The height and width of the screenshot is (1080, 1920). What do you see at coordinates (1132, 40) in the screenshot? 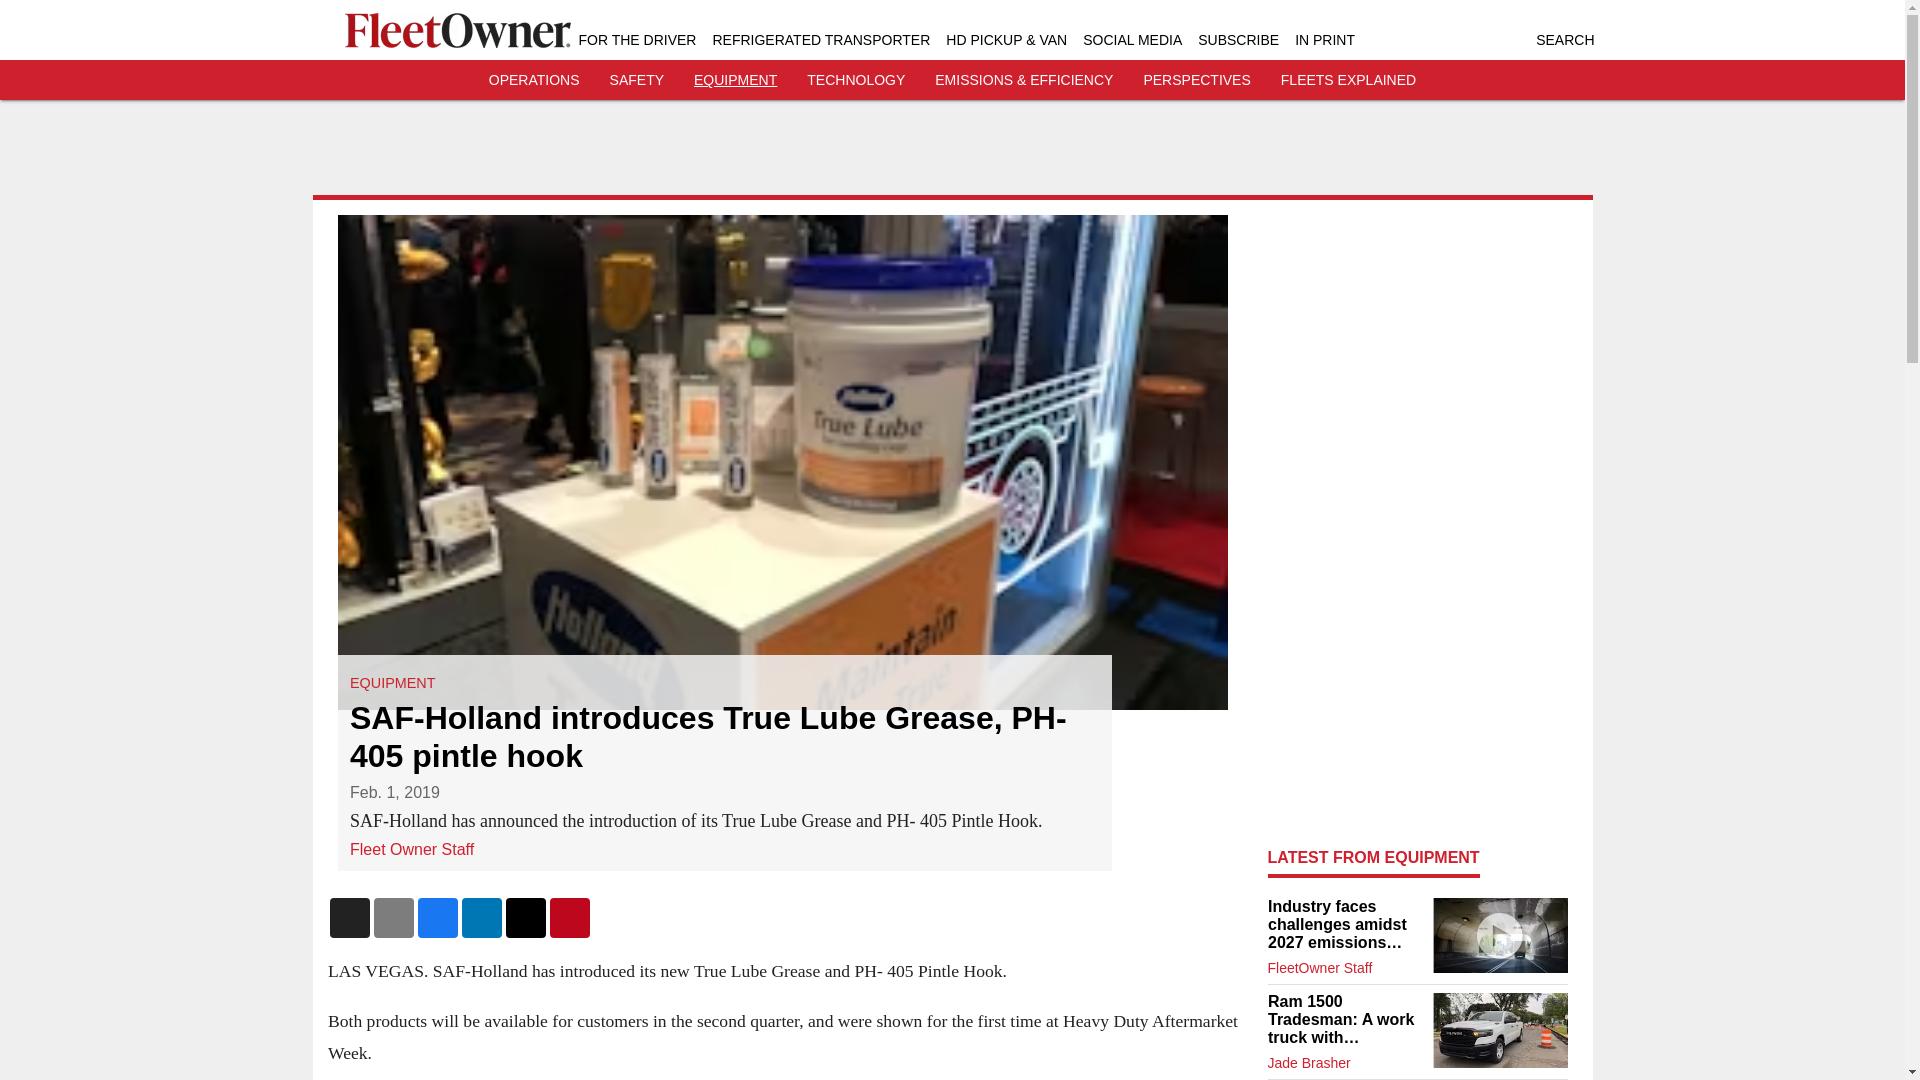
I see `SOCIAL MEDIA` at bounding box center [1132, 40].